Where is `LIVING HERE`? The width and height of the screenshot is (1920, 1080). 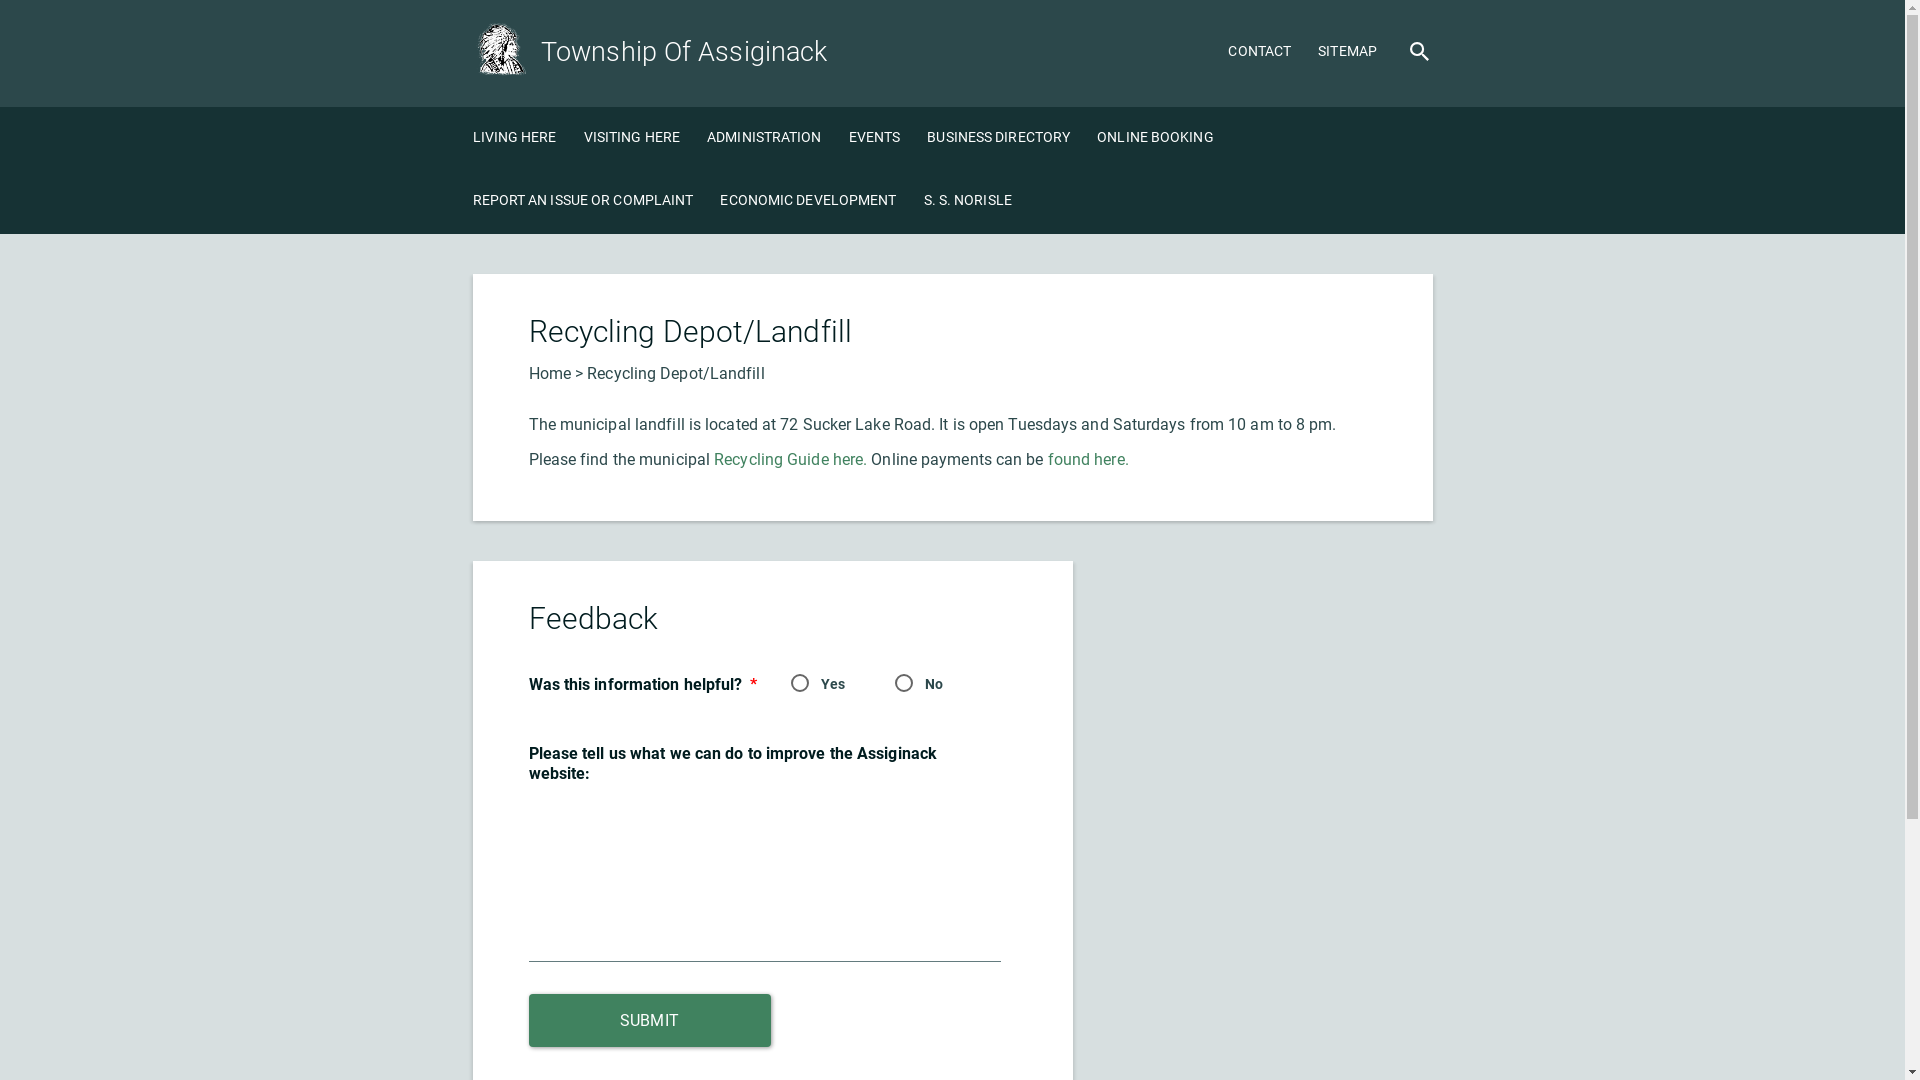
LIVING HERE is located at coordinates (514, 139).